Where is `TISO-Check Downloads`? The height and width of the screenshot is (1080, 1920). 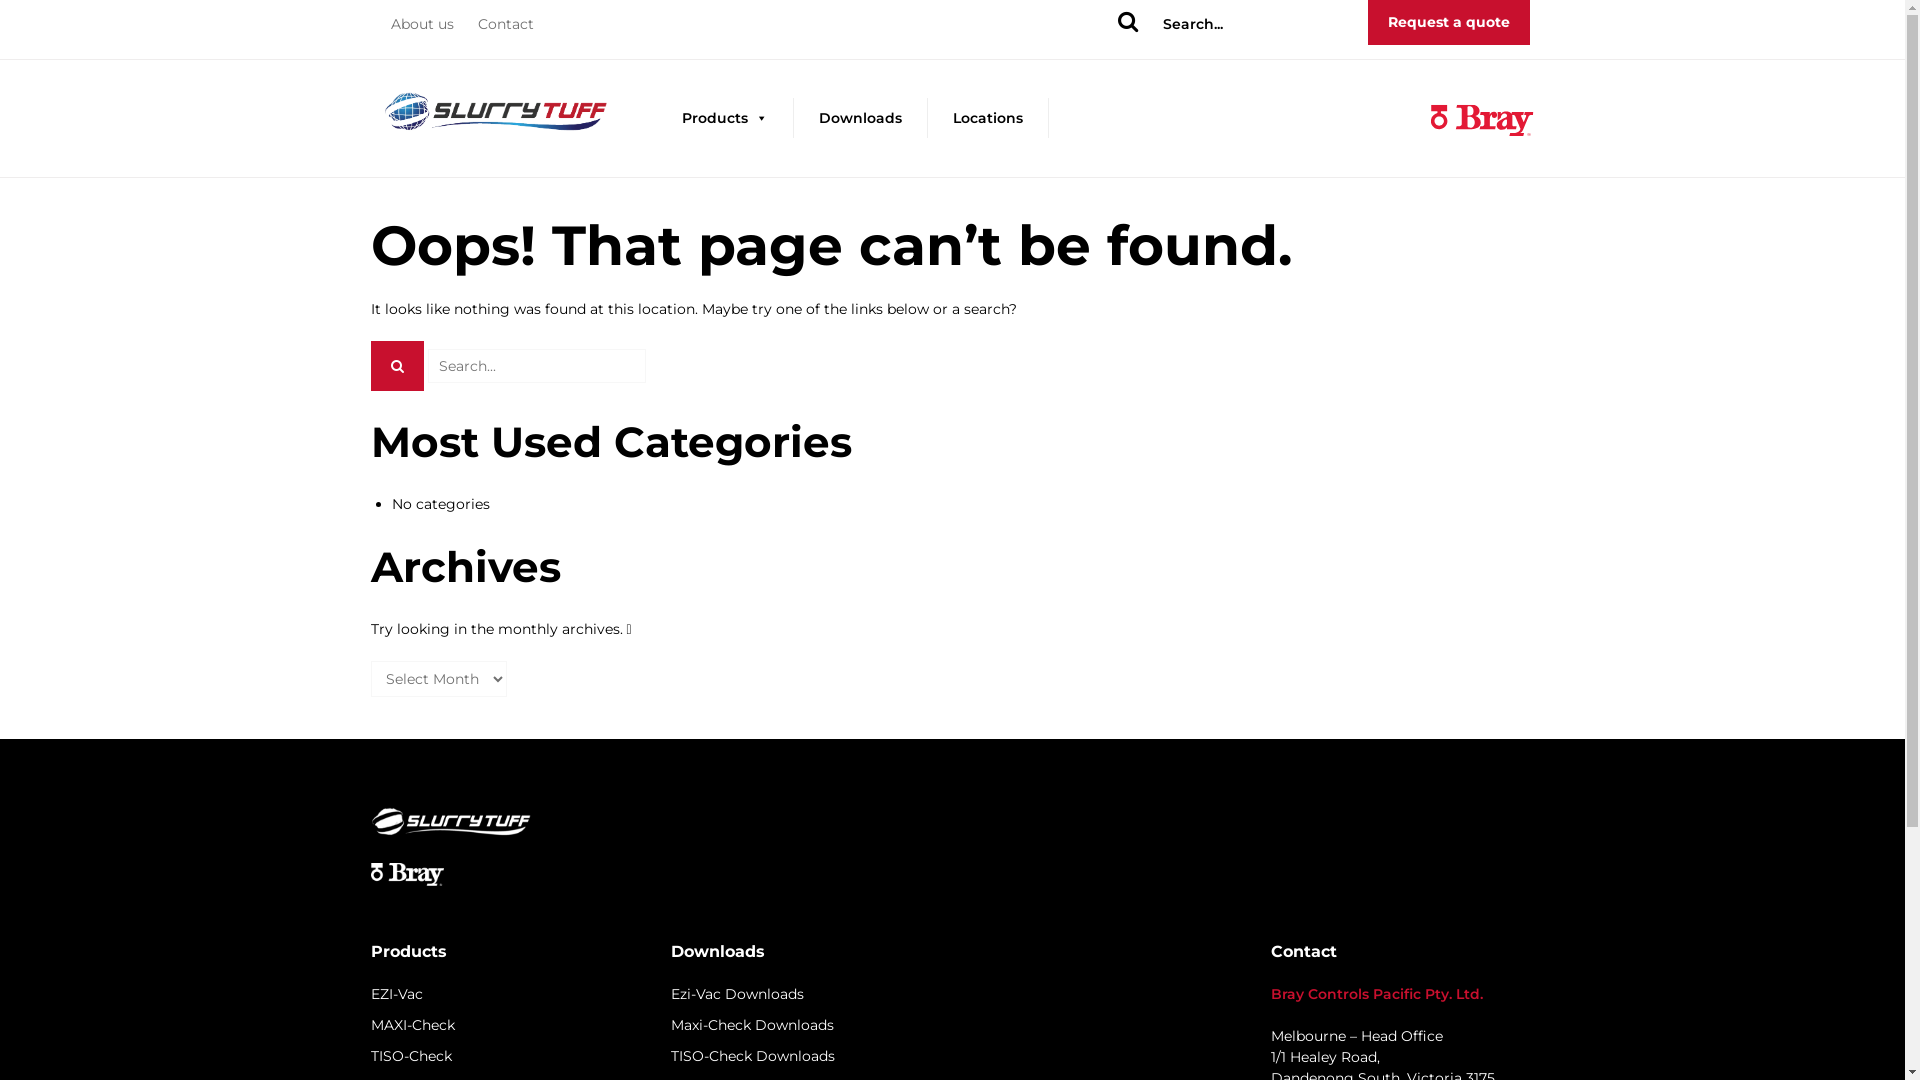
TISO-Check Downloads is located at coordinates (752, 1056).